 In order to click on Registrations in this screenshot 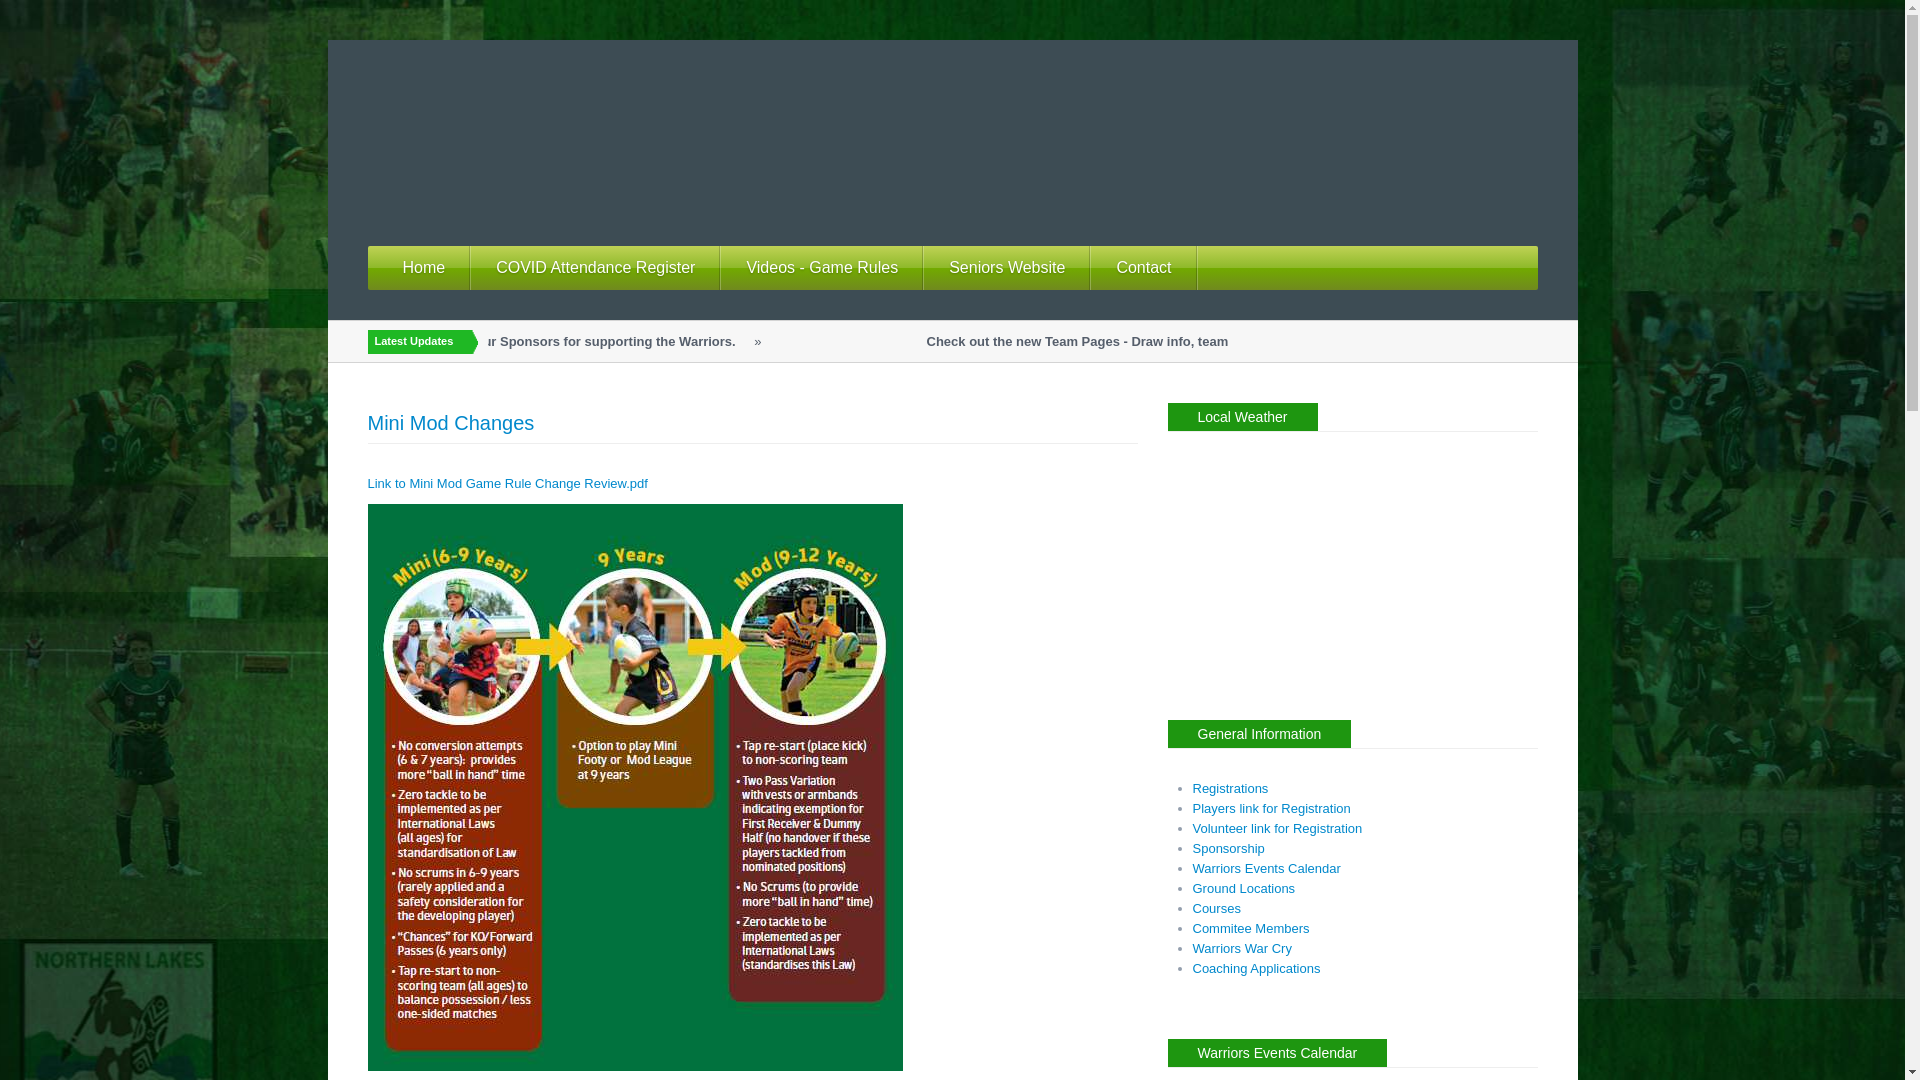, I will do `click(1230, 788)`.